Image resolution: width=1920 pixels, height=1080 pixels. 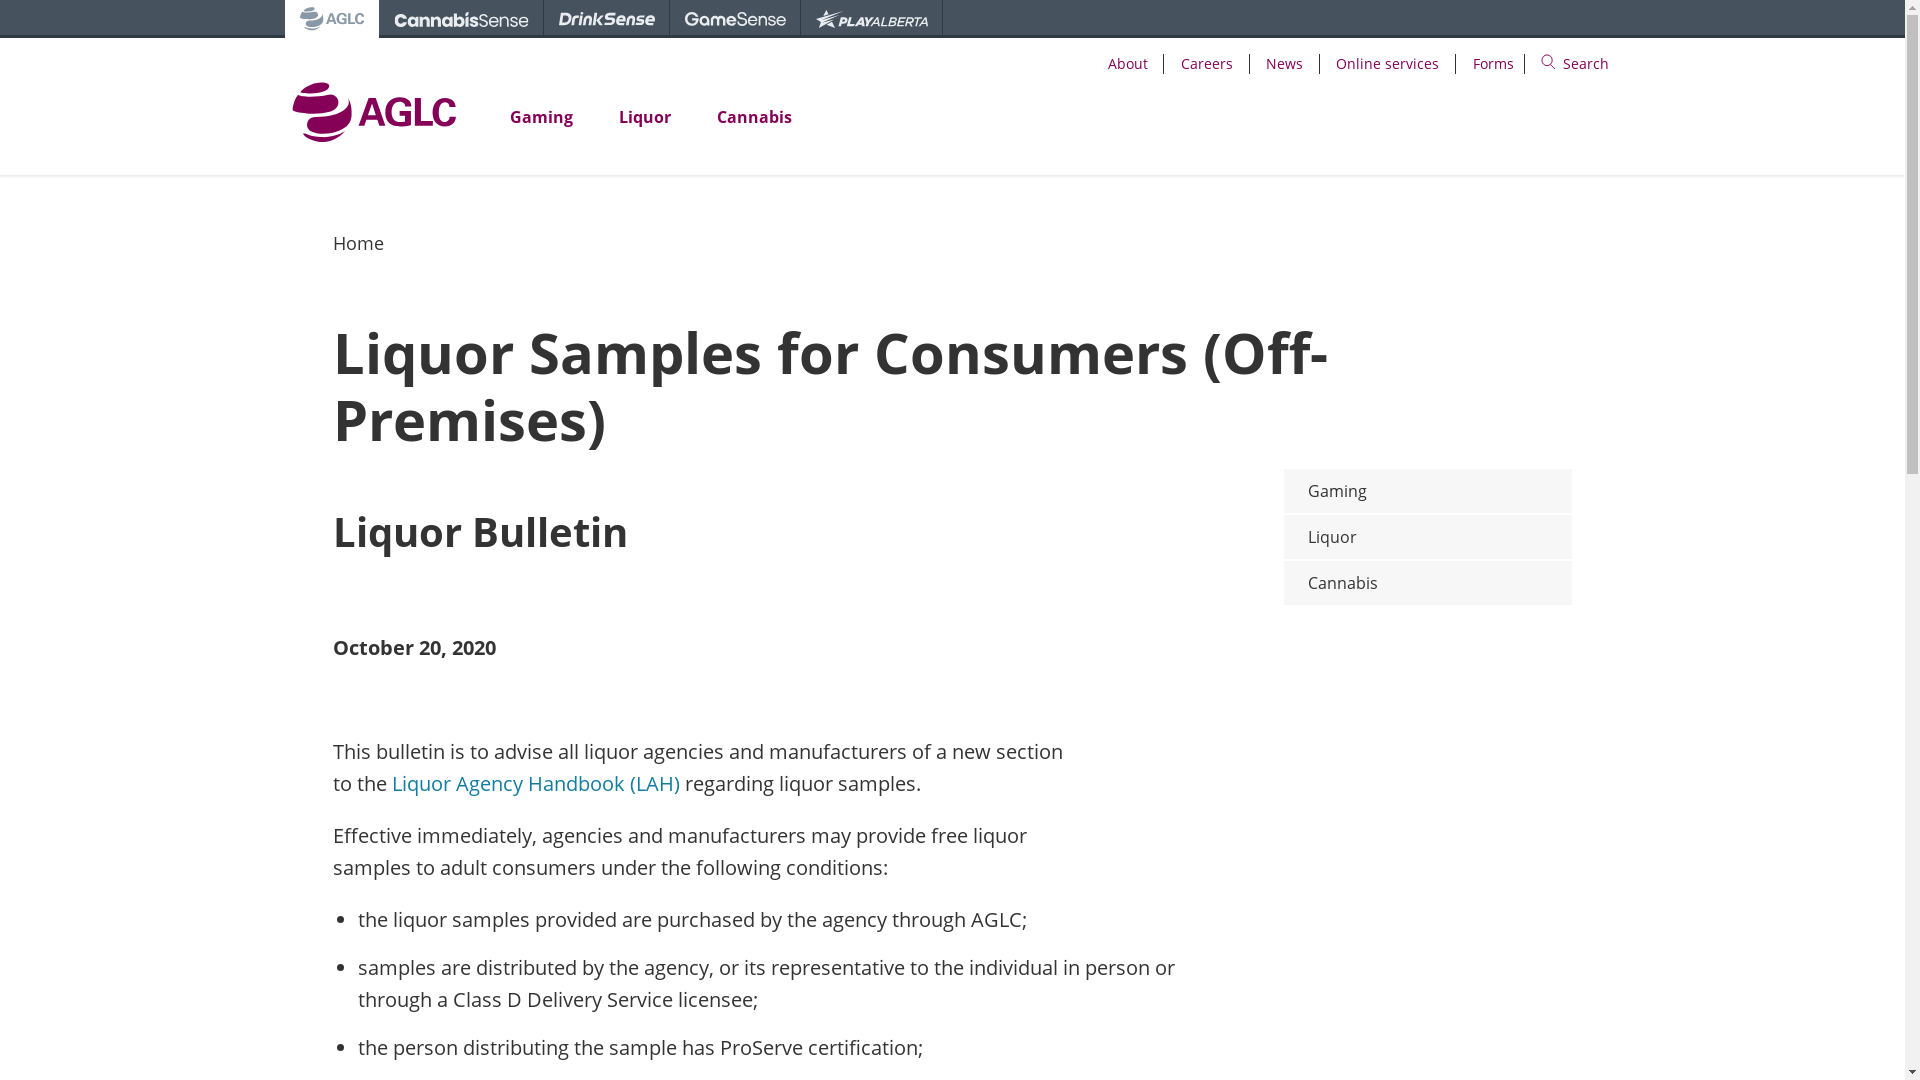 I want to click on AGLC
AGLC logo, so click(x=331, y=19).